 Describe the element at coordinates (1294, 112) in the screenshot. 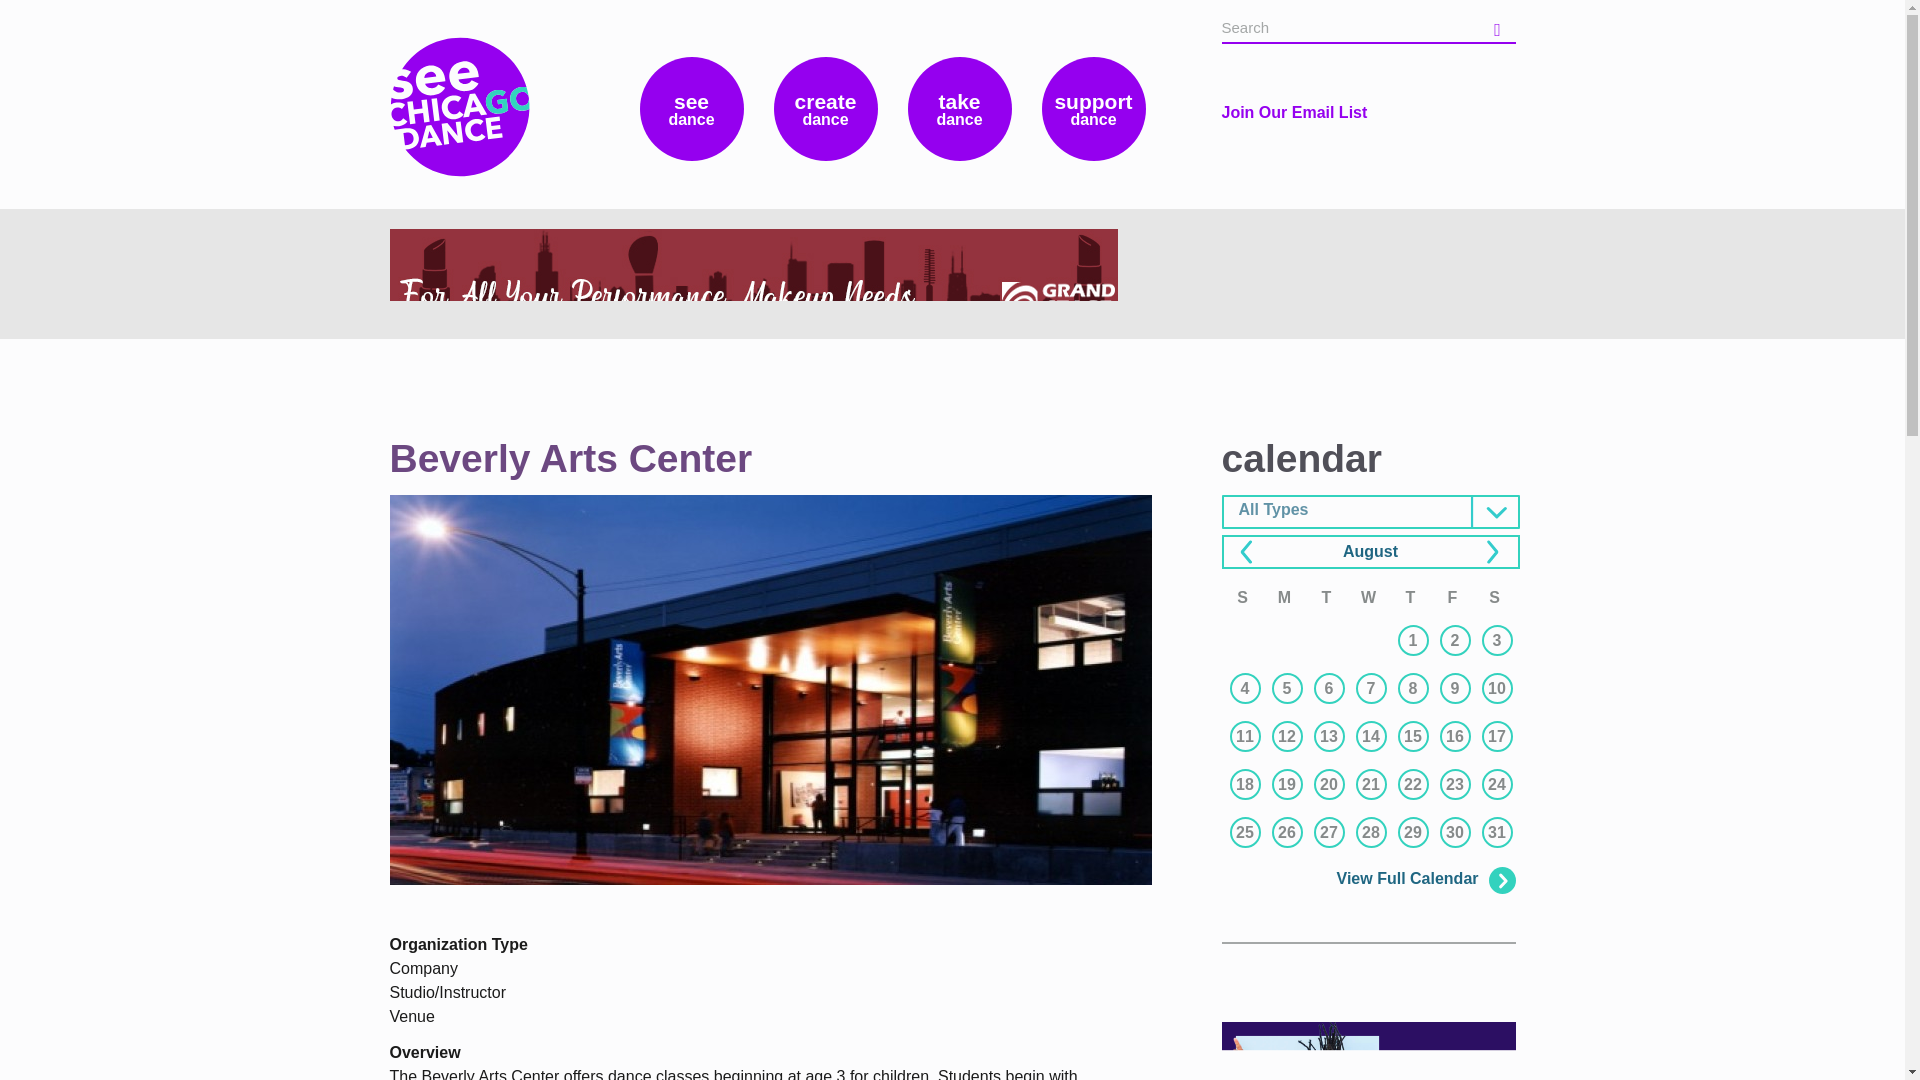

I see `Join Our Email List` at that location.